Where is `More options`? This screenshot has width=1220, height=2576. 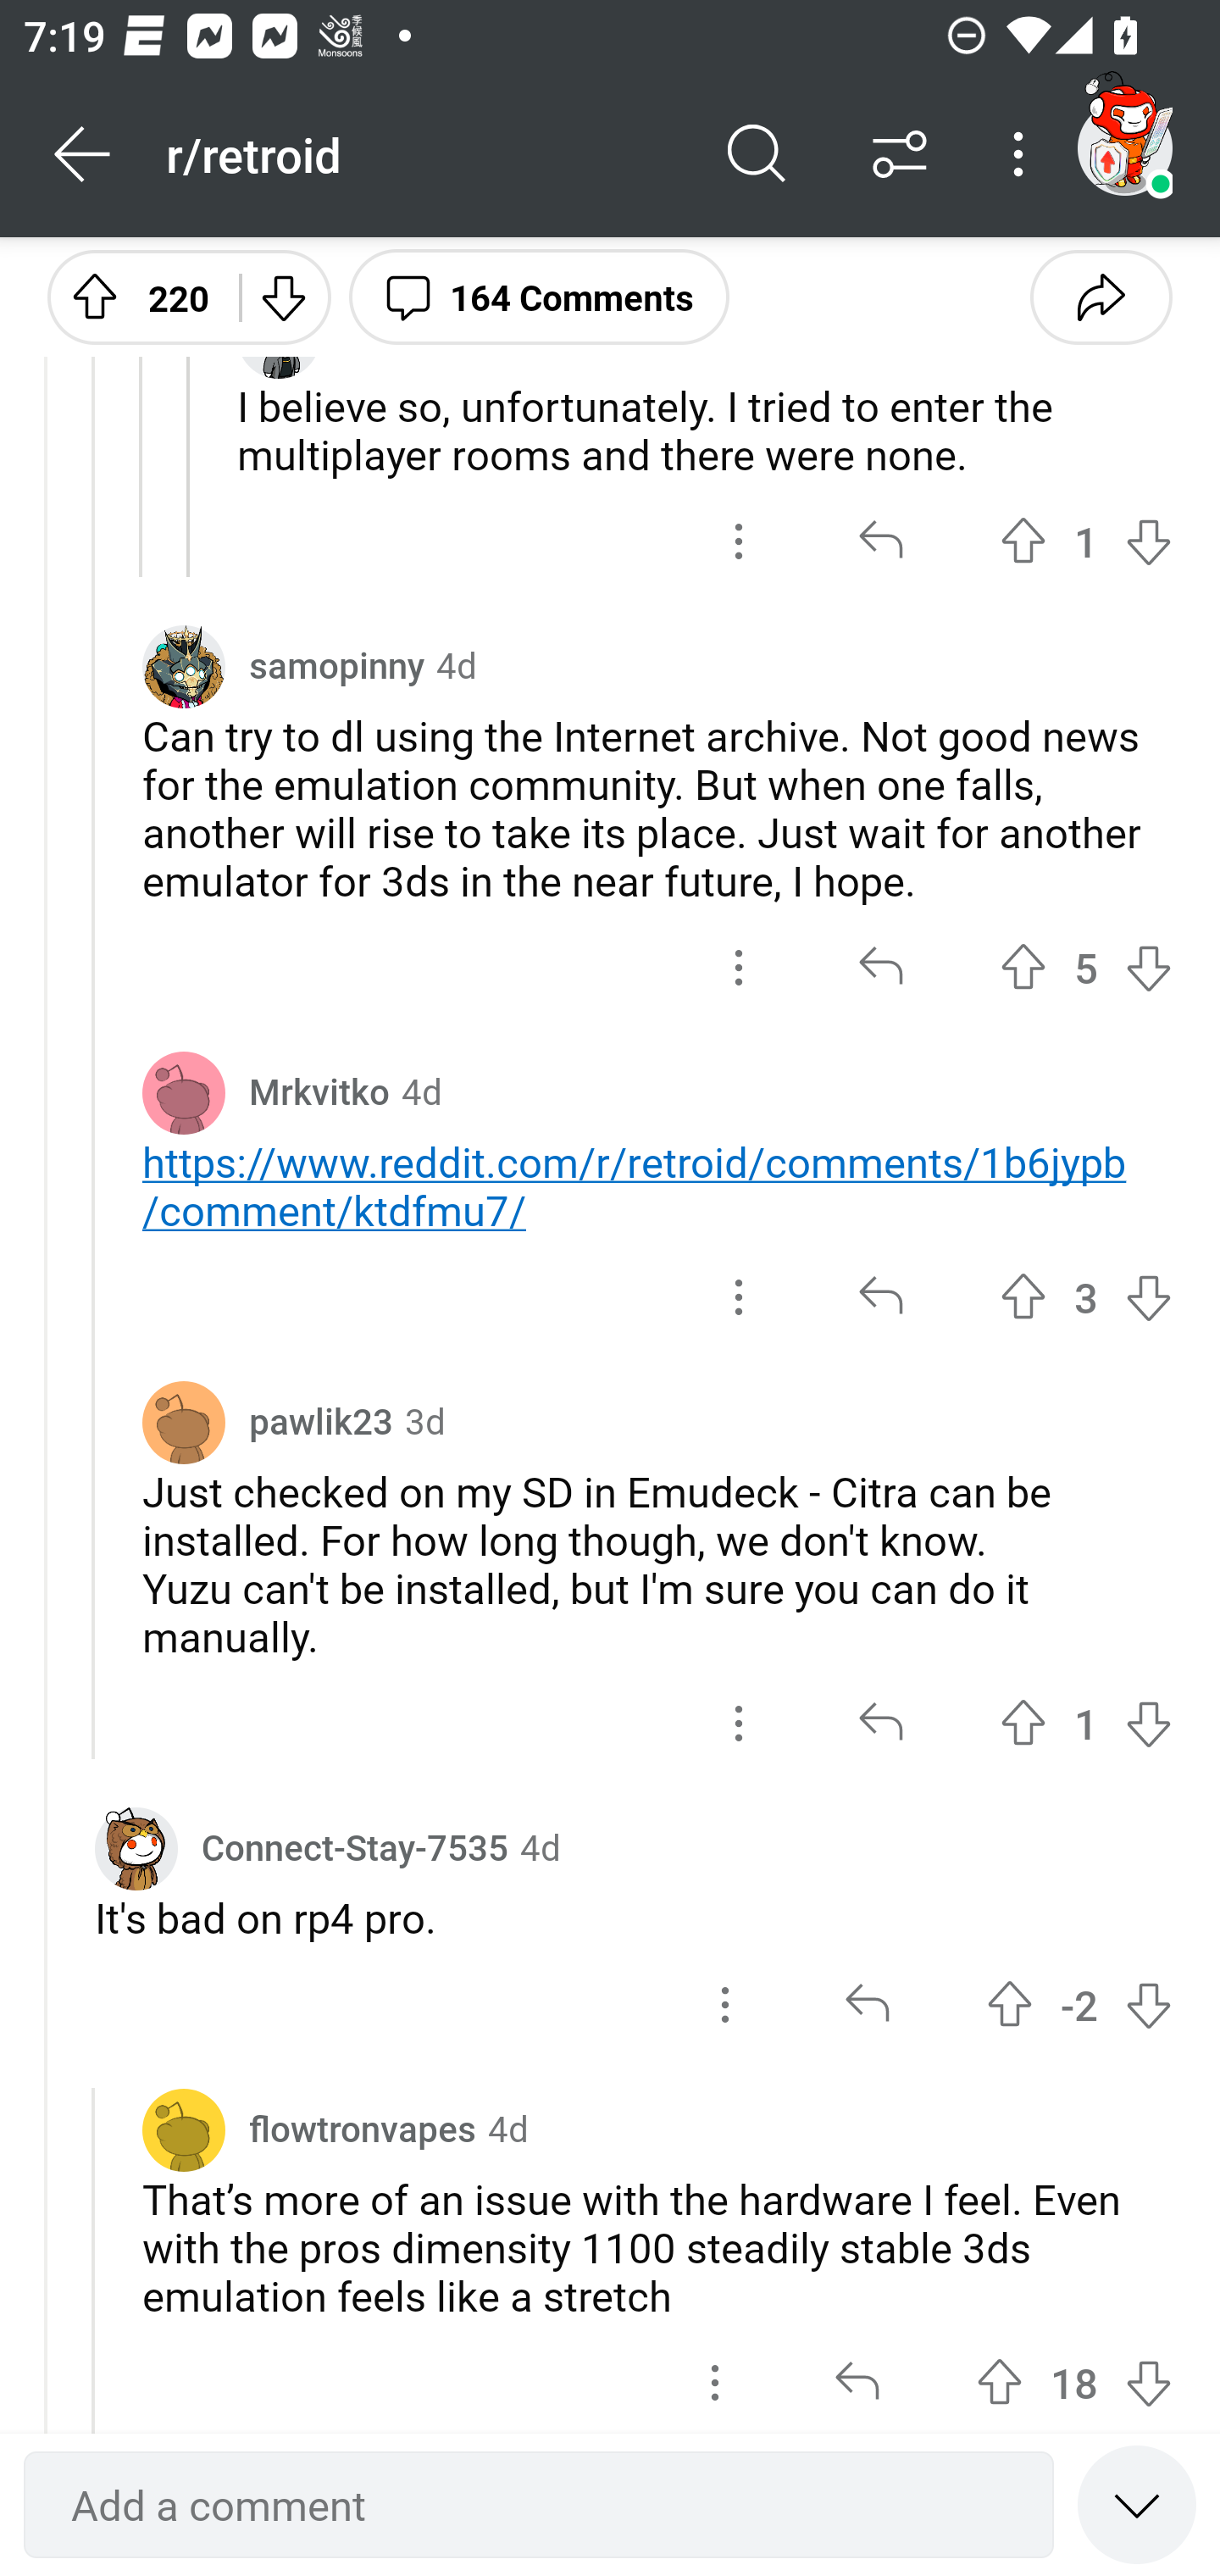
More options is located at coordinates (1023, 154).